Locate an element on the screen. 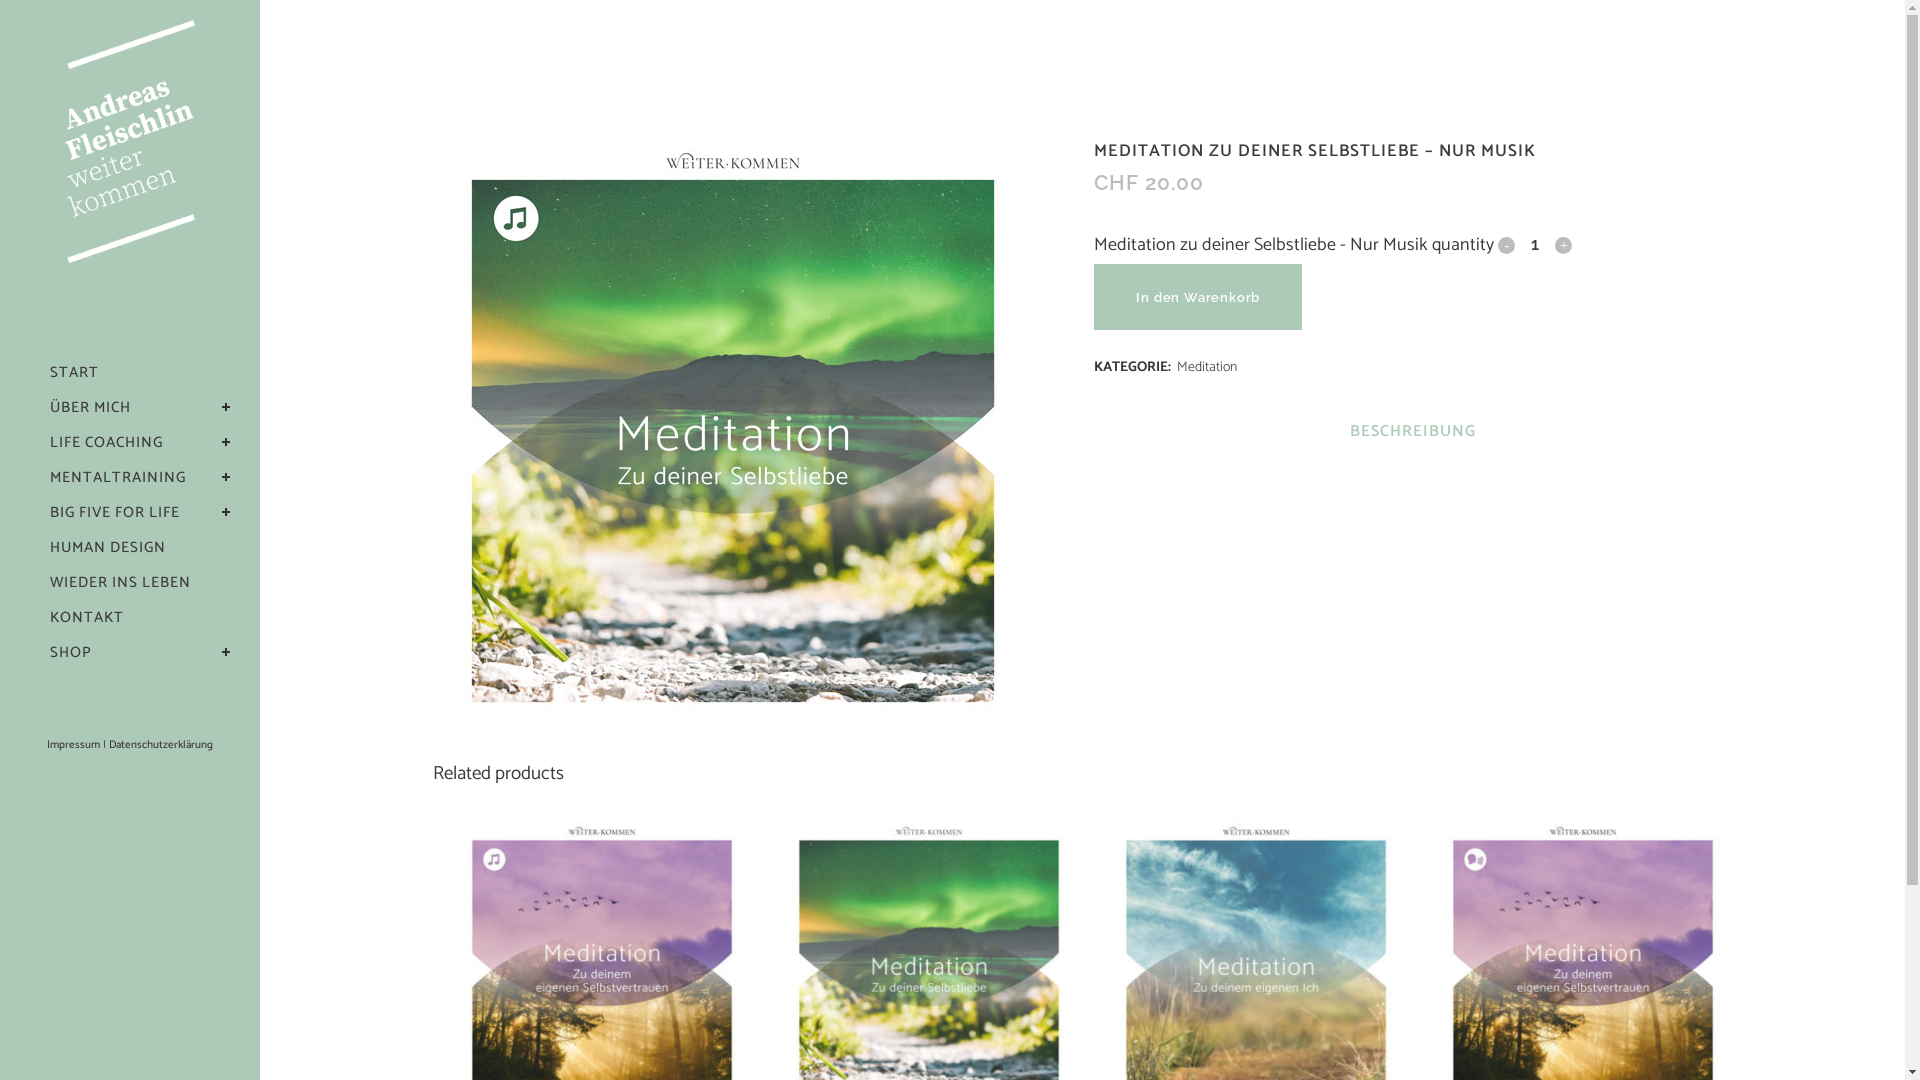 The height and width of the screenshot is (1080, 1920). Meditation is located at coordinates (1207, 368).